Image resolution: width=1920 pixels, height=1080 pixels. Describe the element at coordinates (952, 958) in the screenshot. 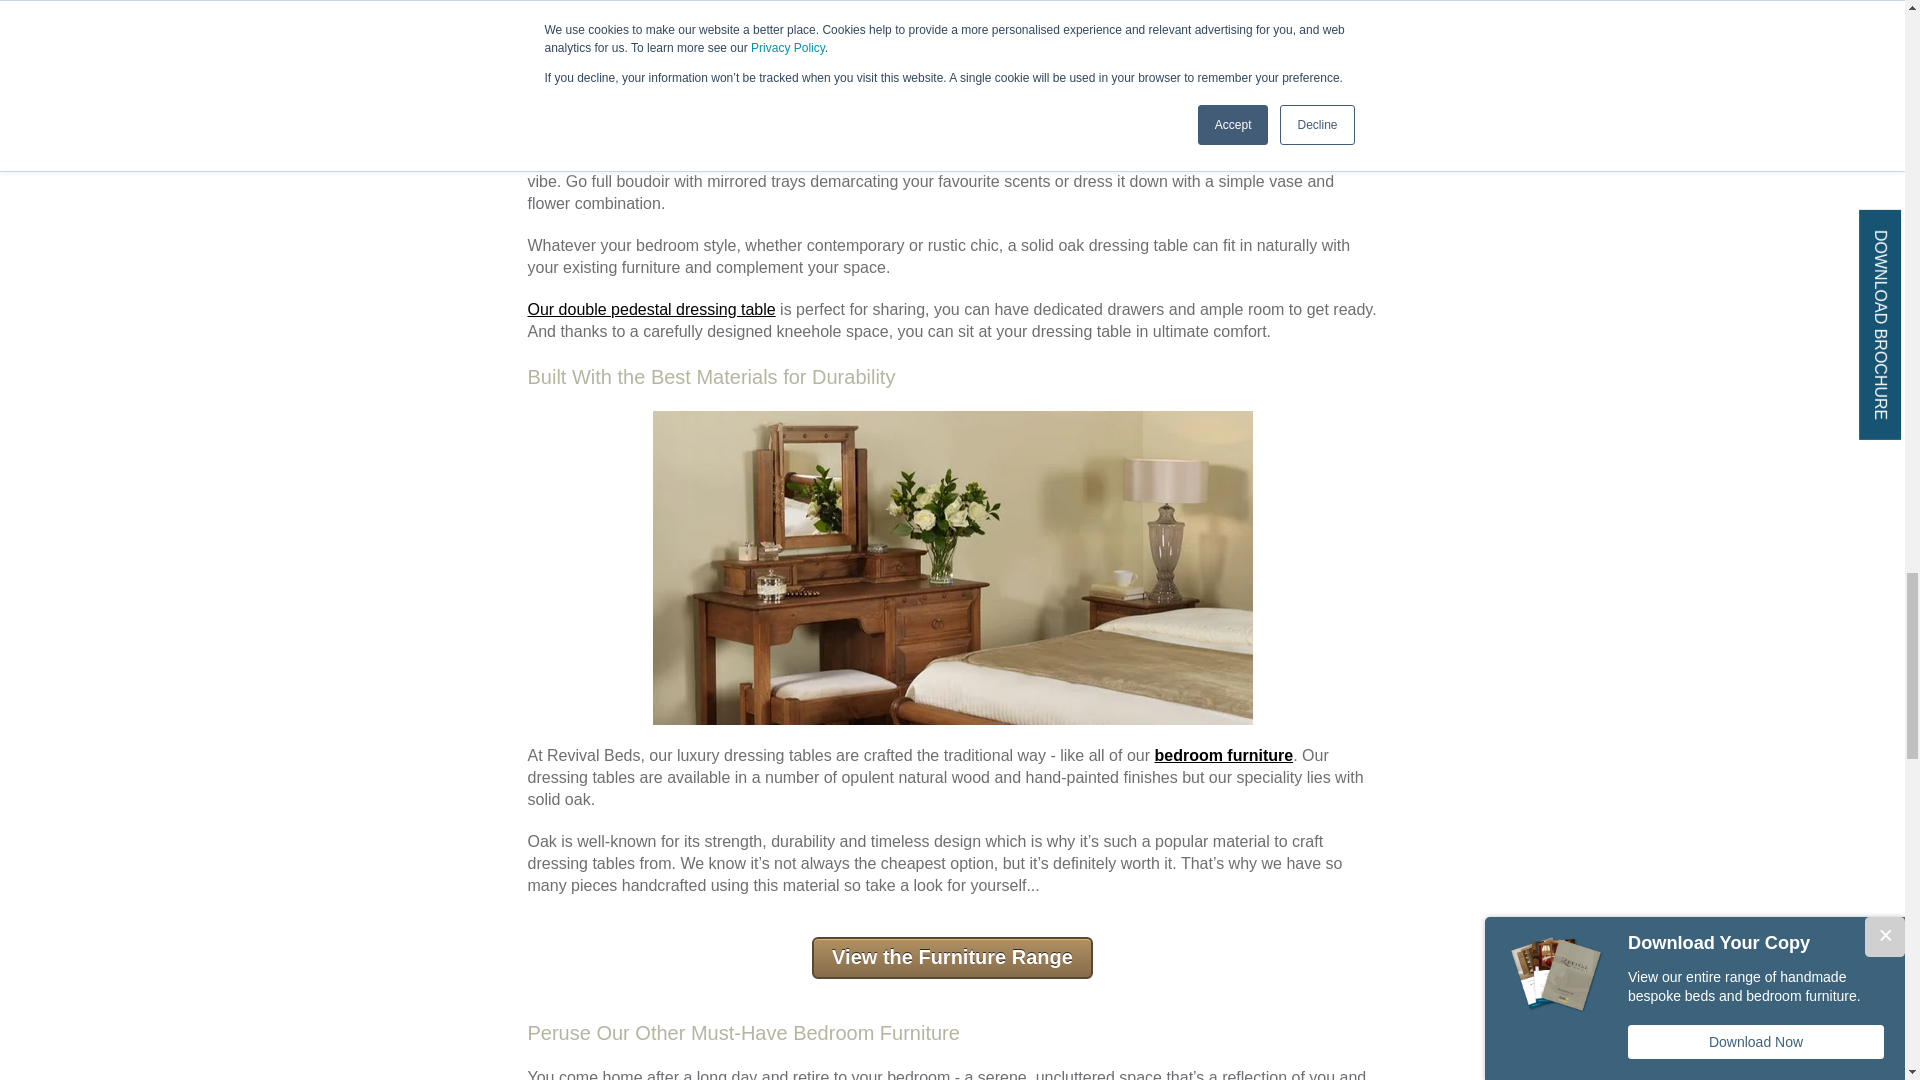

I see `View the Furniture Range` at that location.